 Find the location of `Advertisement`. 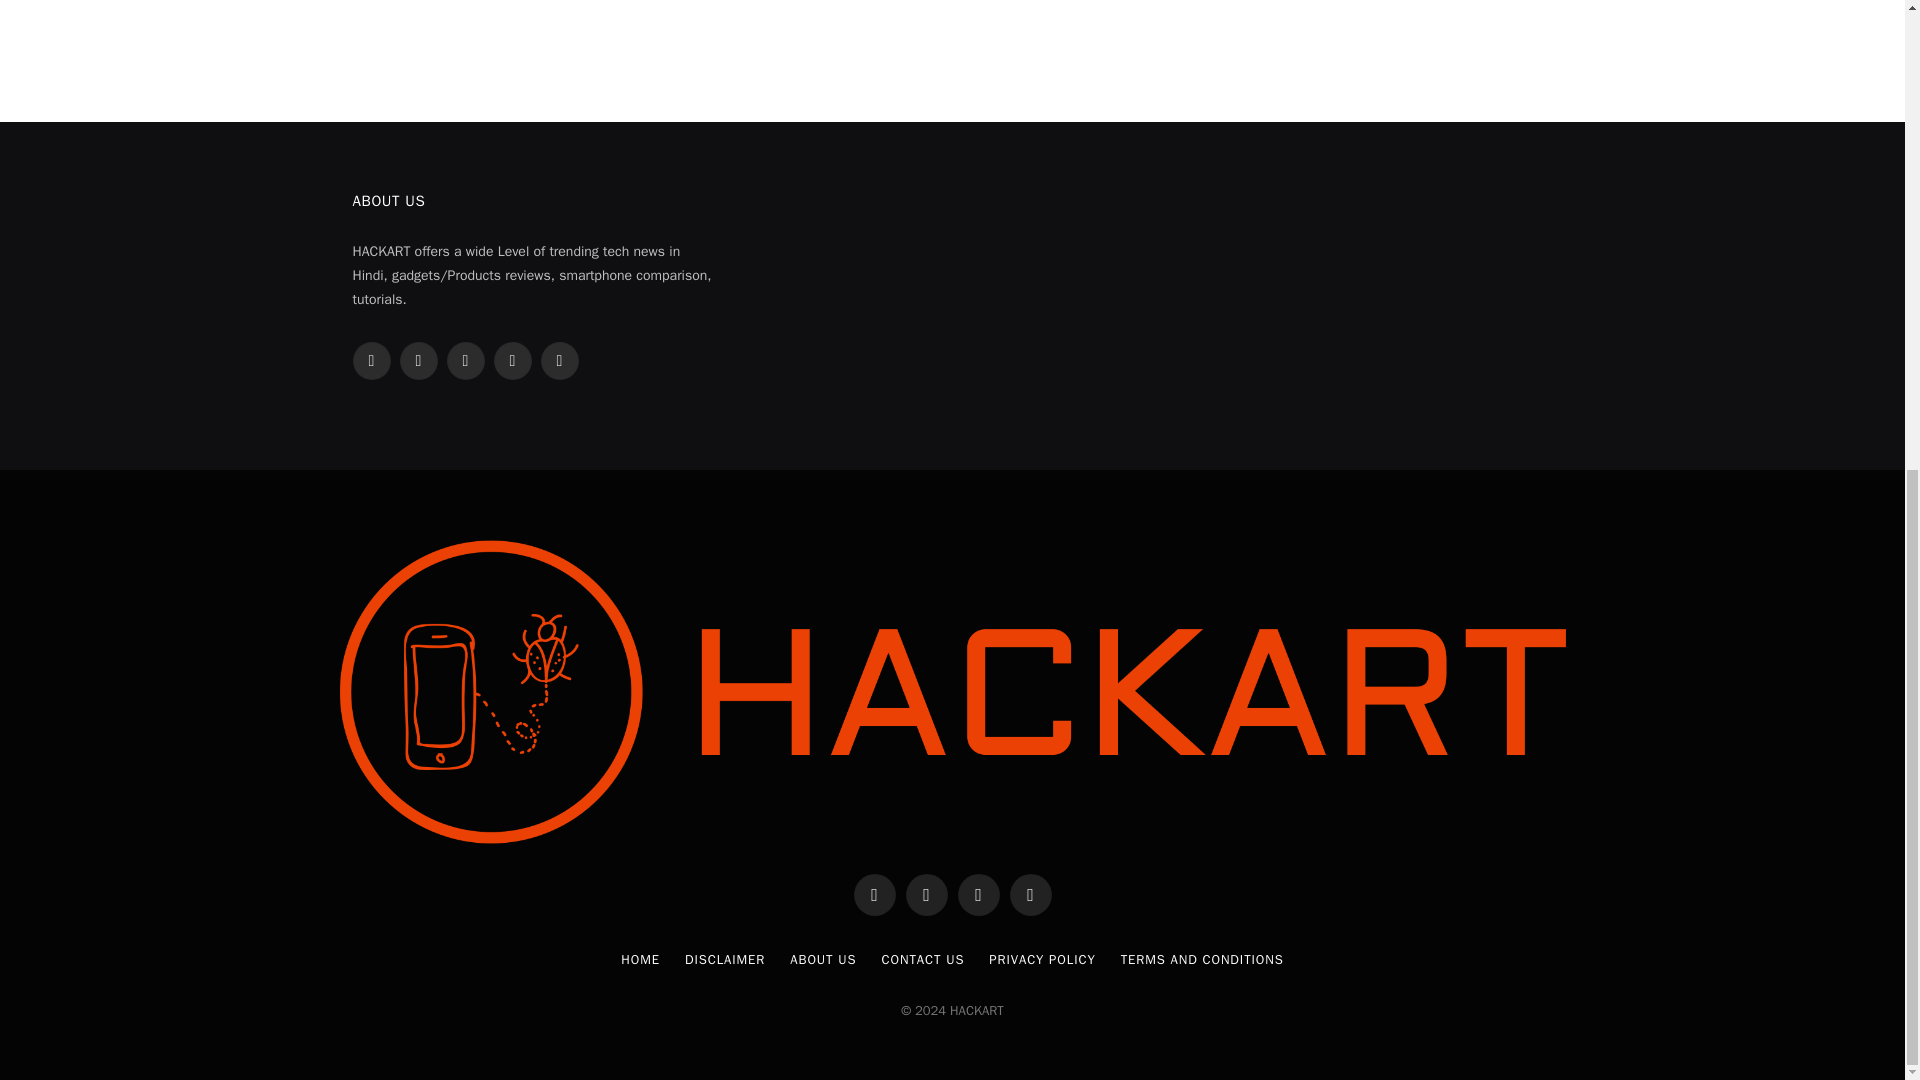

Advertisement is located at coordinates (951, 40).